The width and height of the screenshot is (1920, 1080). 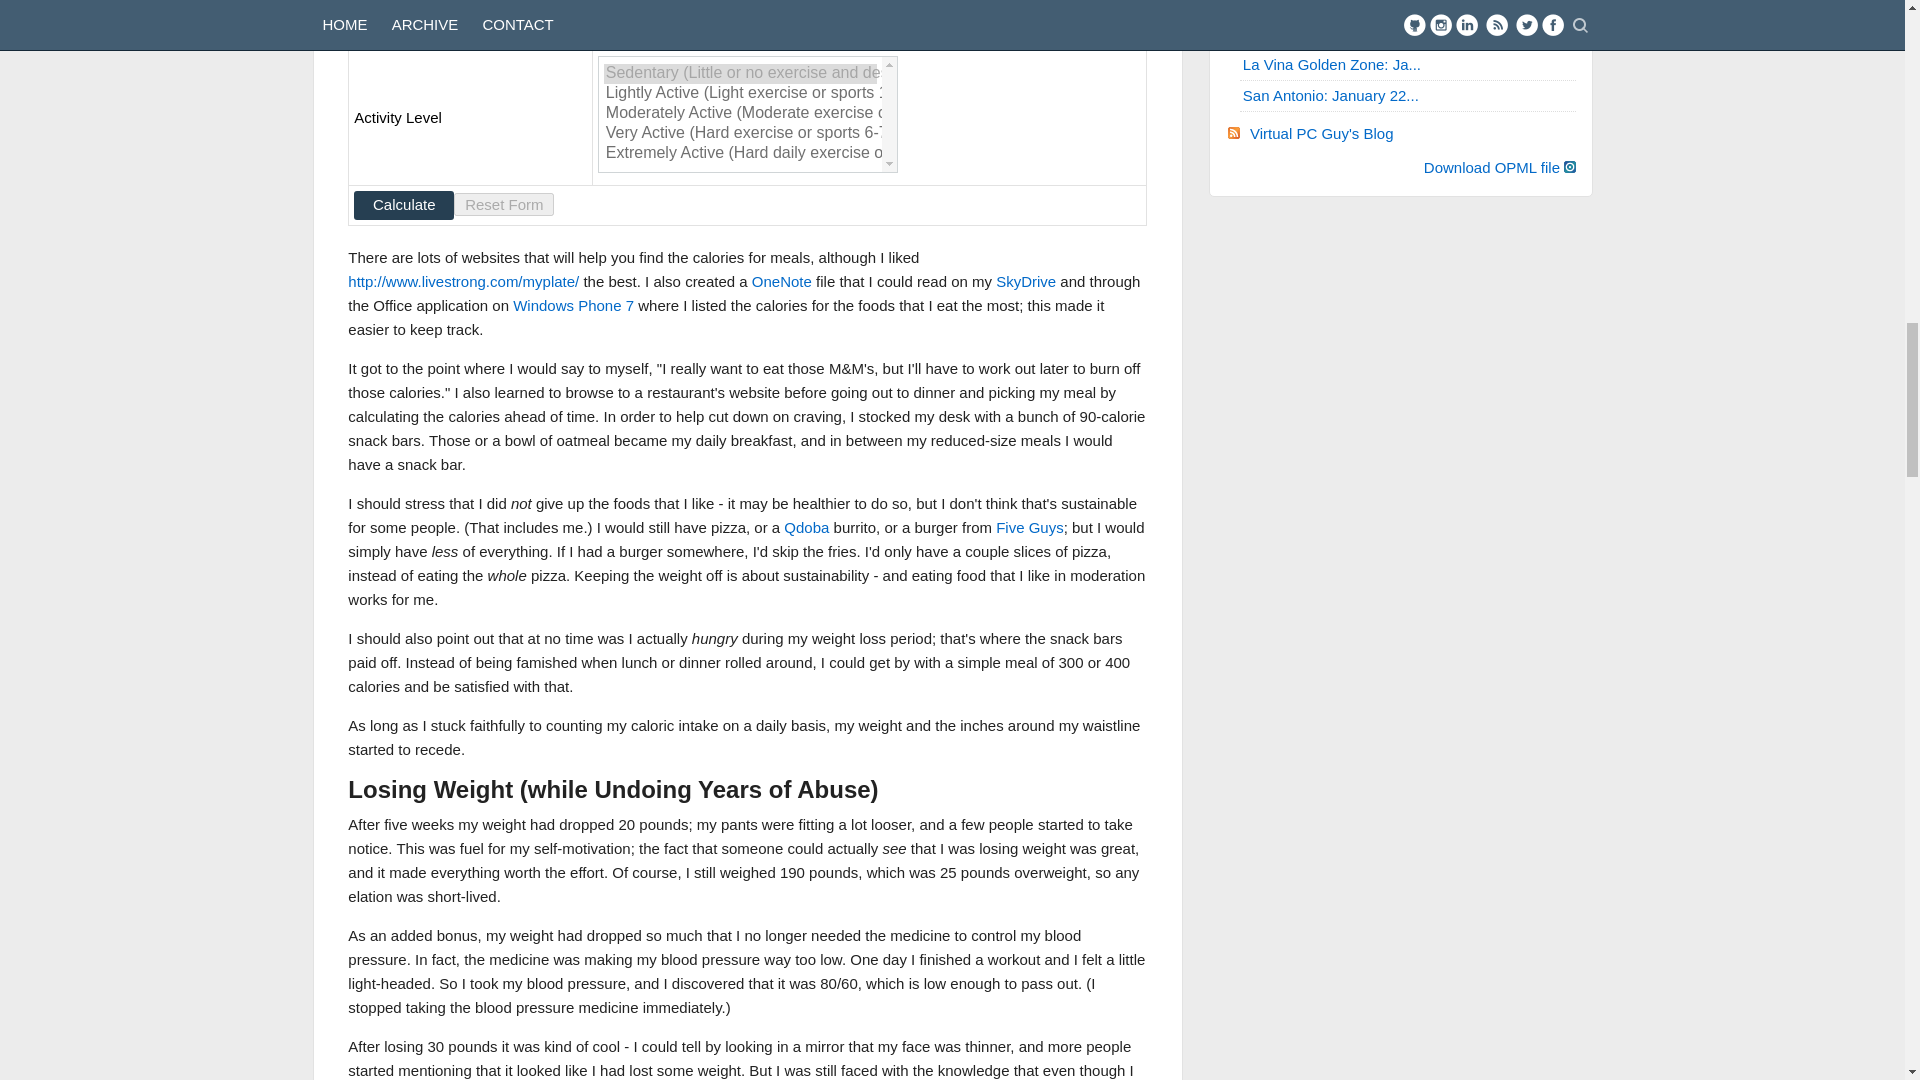 What do you see at coordinates (638, 22) in the screenshot?
I see `70` at bounding box center [638, 22].